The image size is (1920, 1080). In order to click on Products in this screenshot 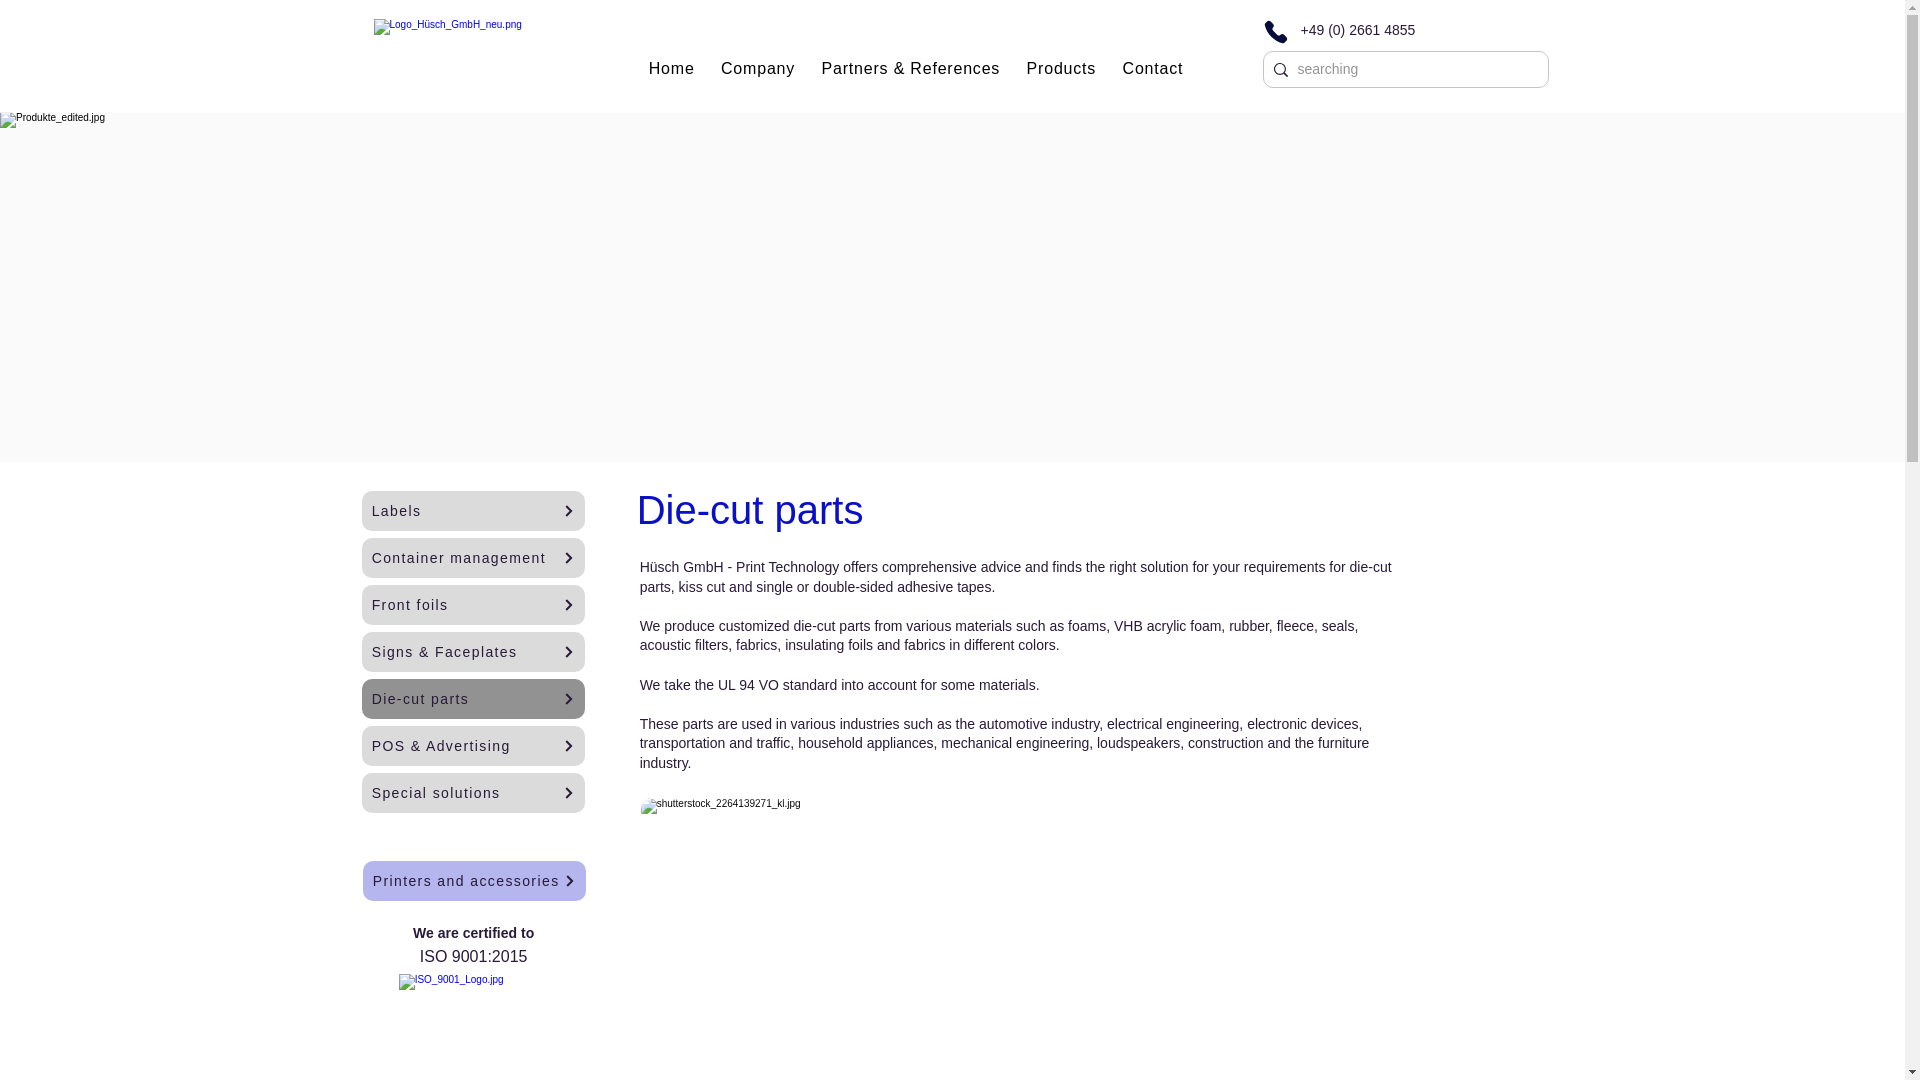, I will do `click(1060, 68)`.